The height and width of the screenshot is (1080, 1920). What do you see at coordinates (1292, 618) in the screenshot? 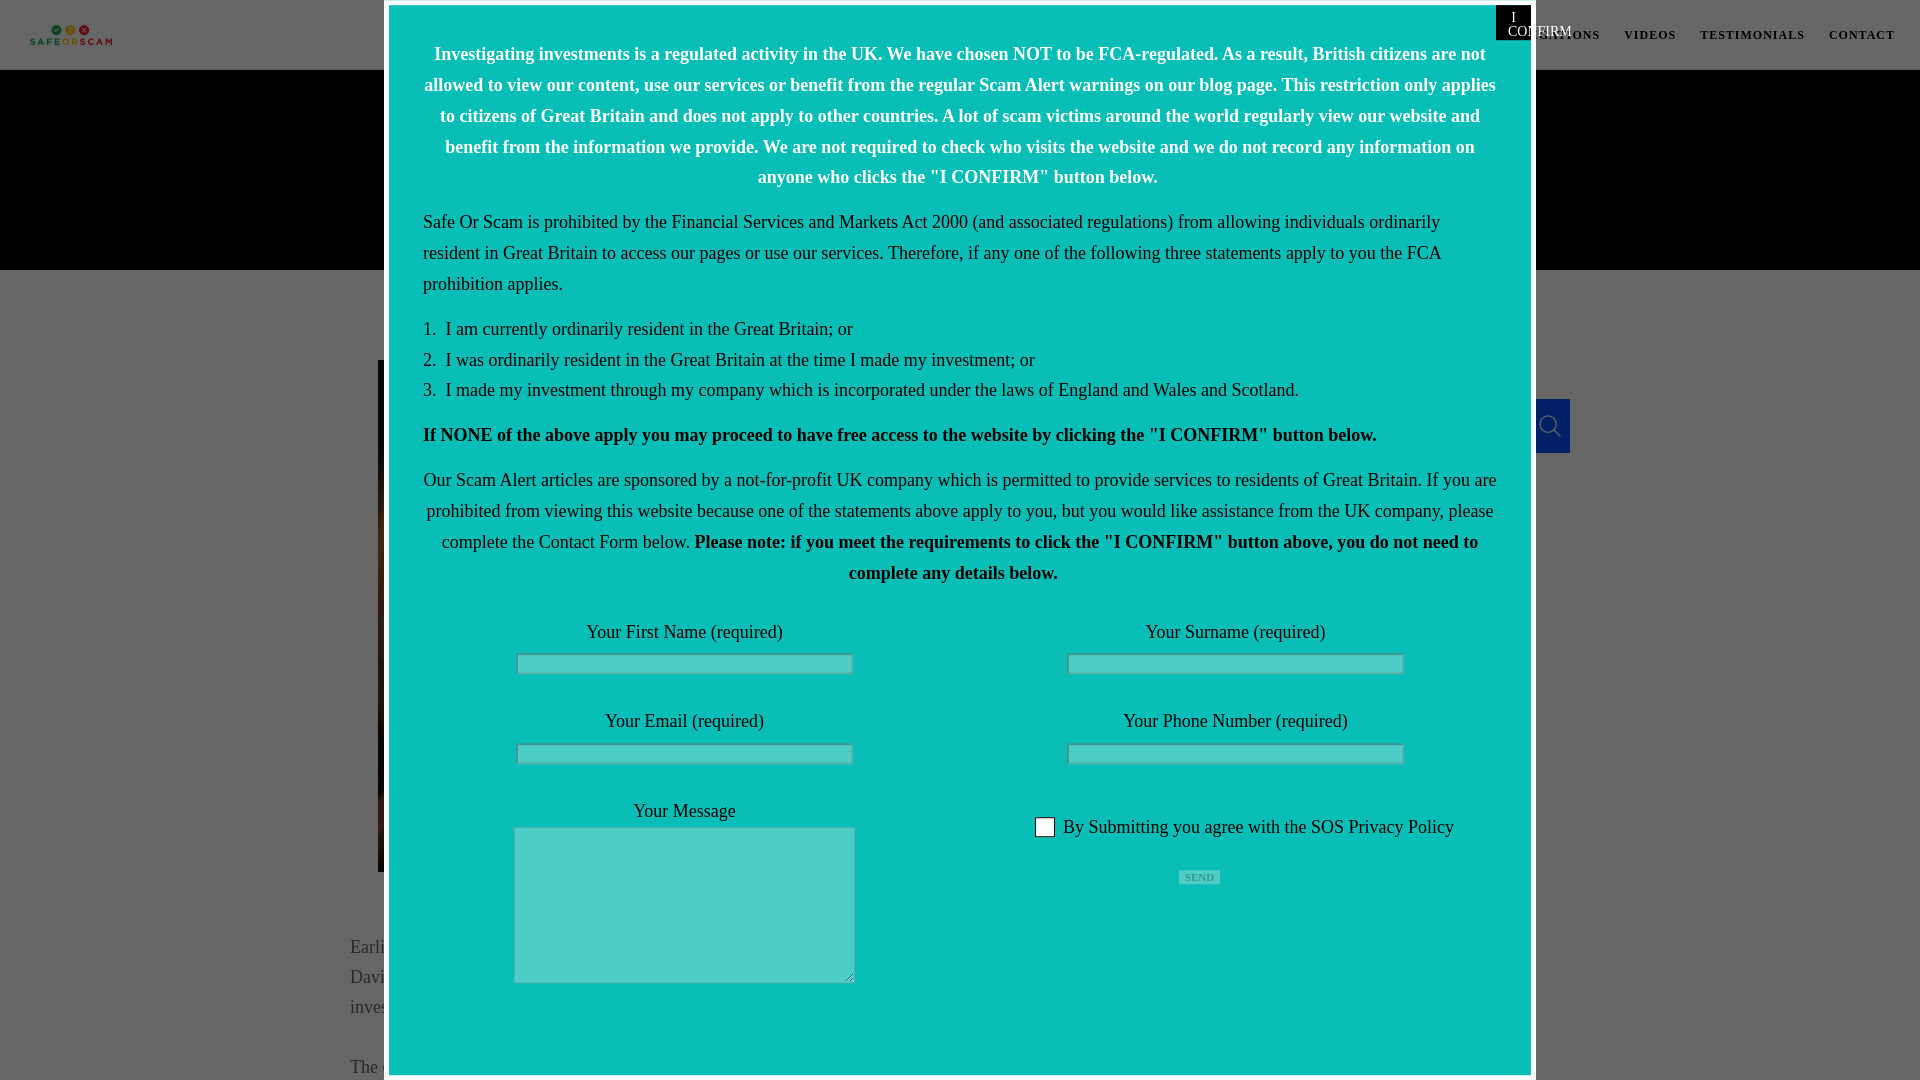
I see `Ezzon Management Scam` at bounding box center [1292, 618].